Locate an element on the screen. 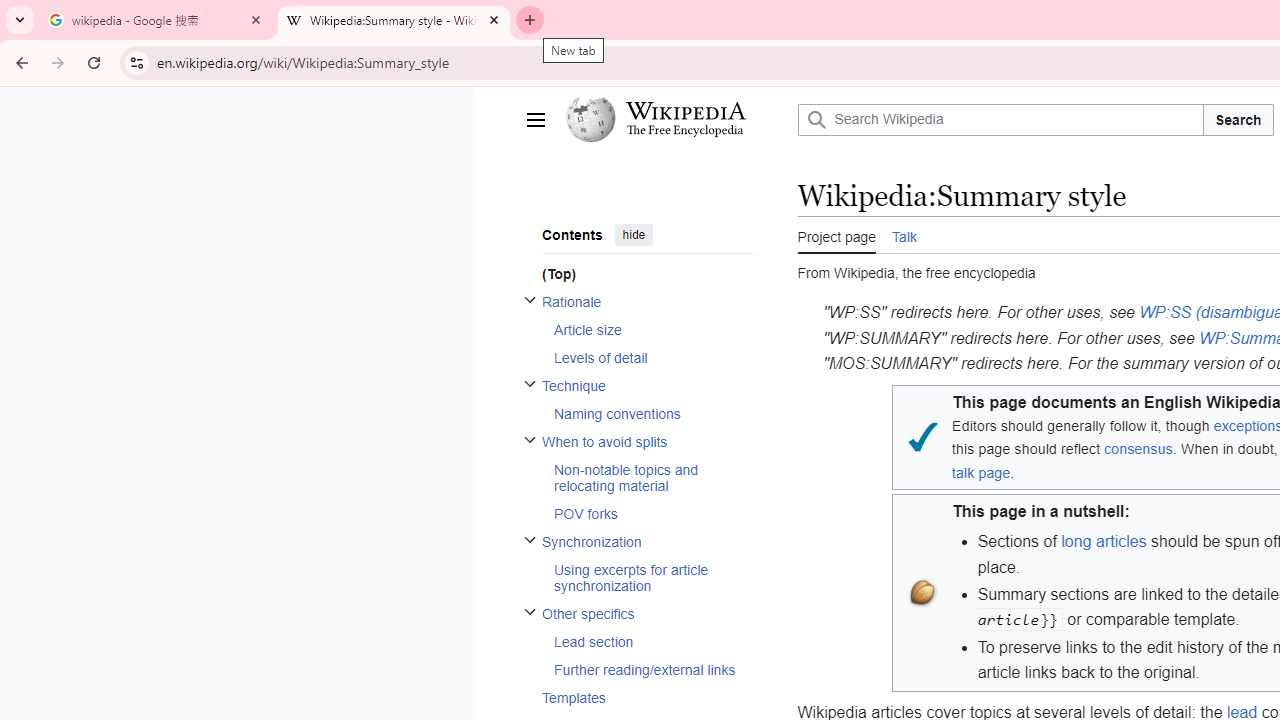  AutomationID: toc-Synchronization is located at coordinates (642, 563).